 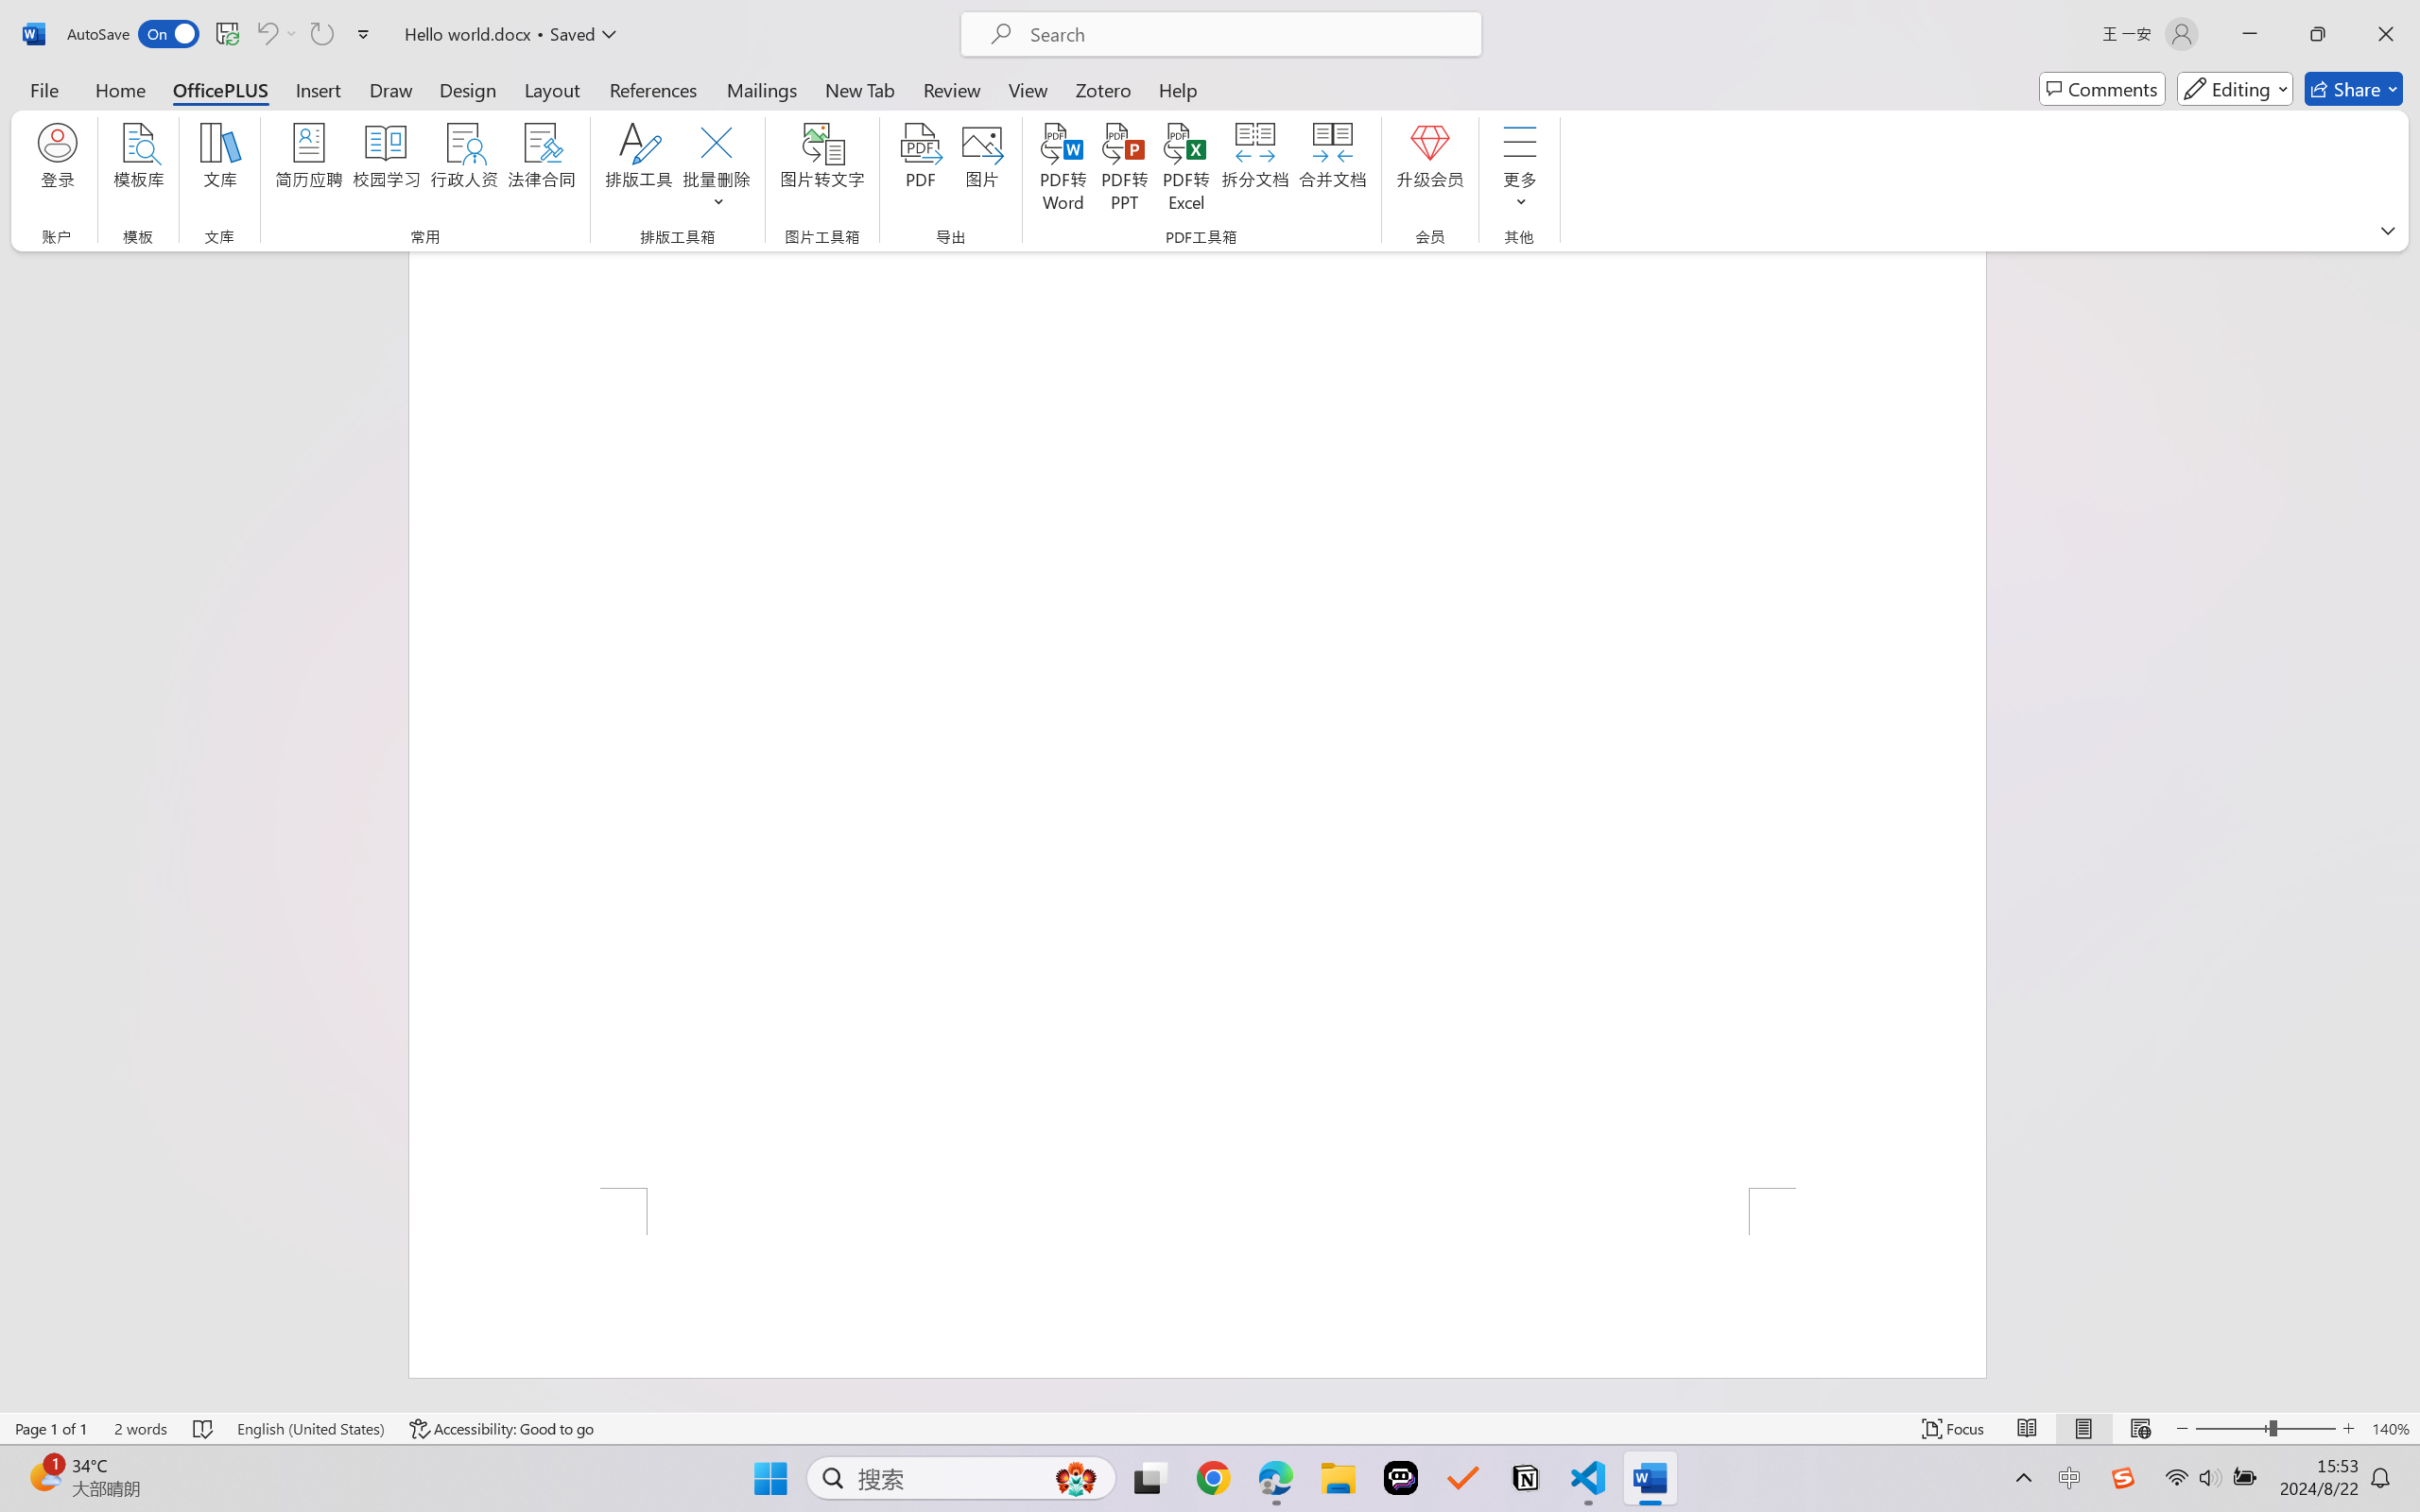 I want to click on Read Mode, so click(x=2028, y=1429).